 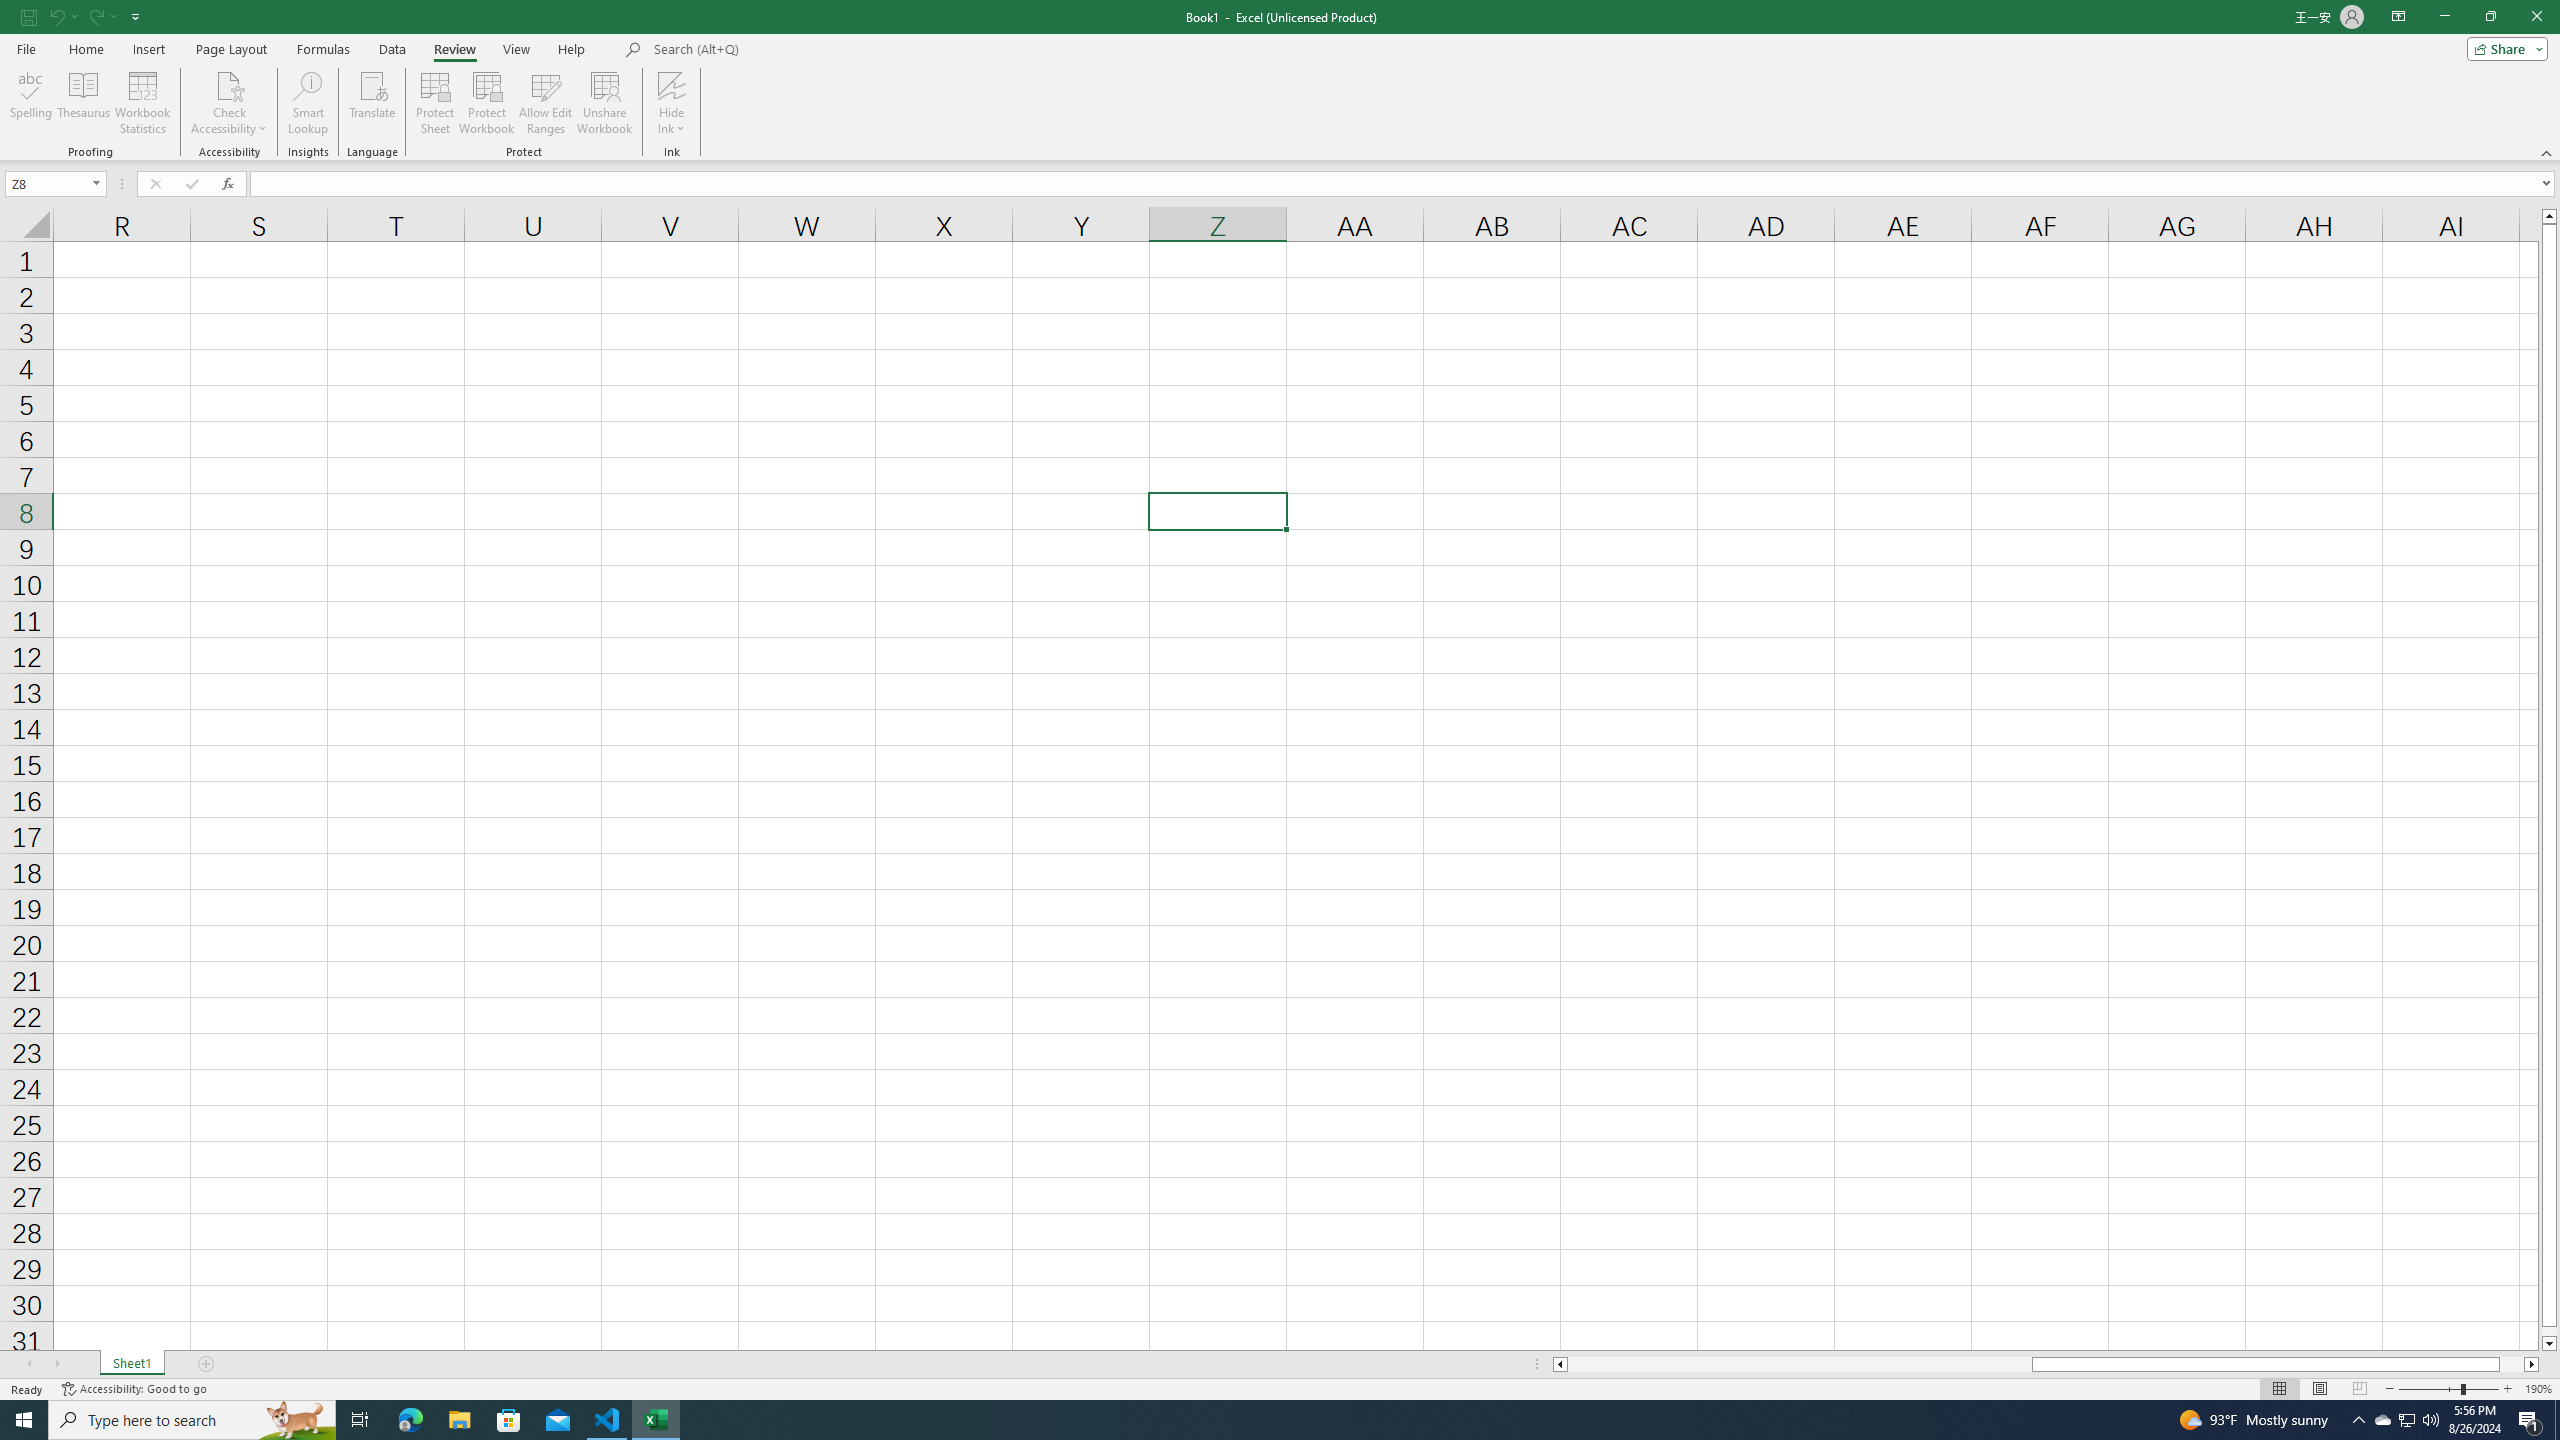 I want to click on Add Sheet, so click(x=206, y=1364).